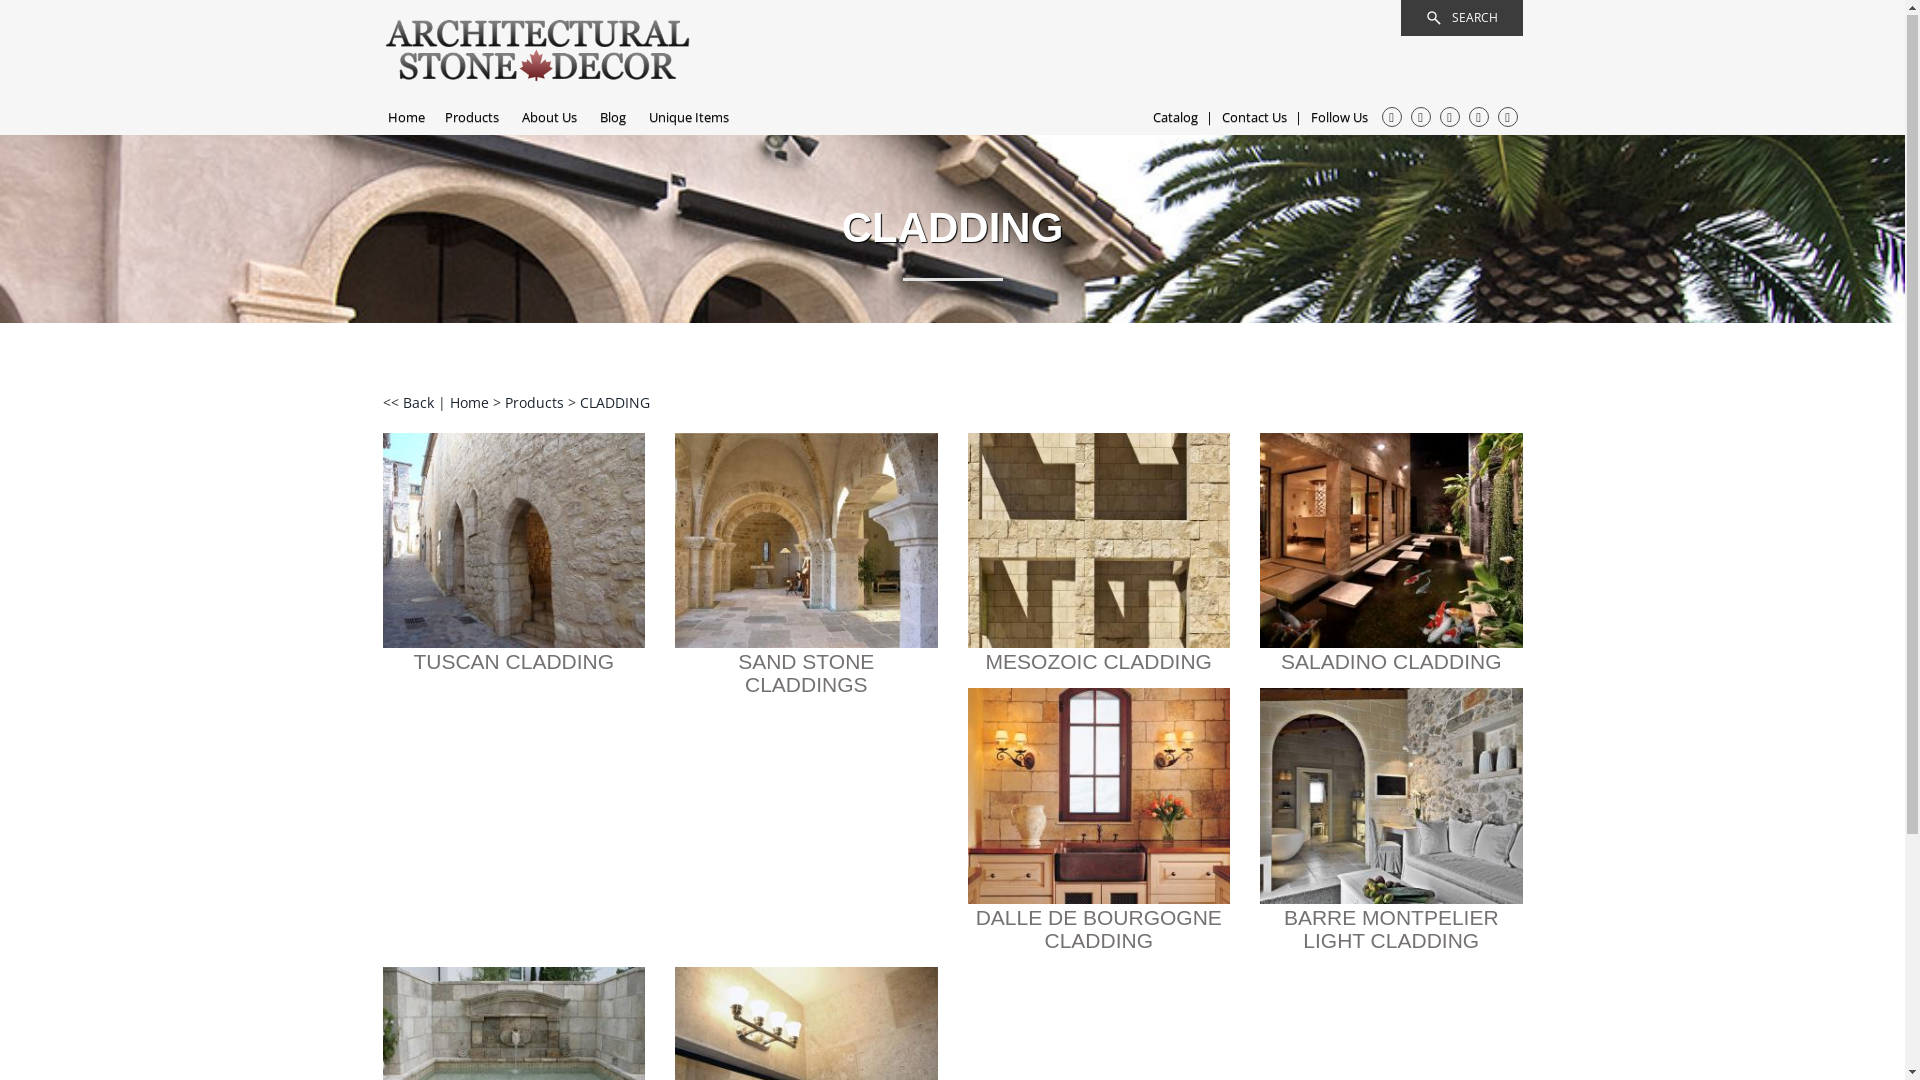  I want to click on Unique Items, so click(688, 118).